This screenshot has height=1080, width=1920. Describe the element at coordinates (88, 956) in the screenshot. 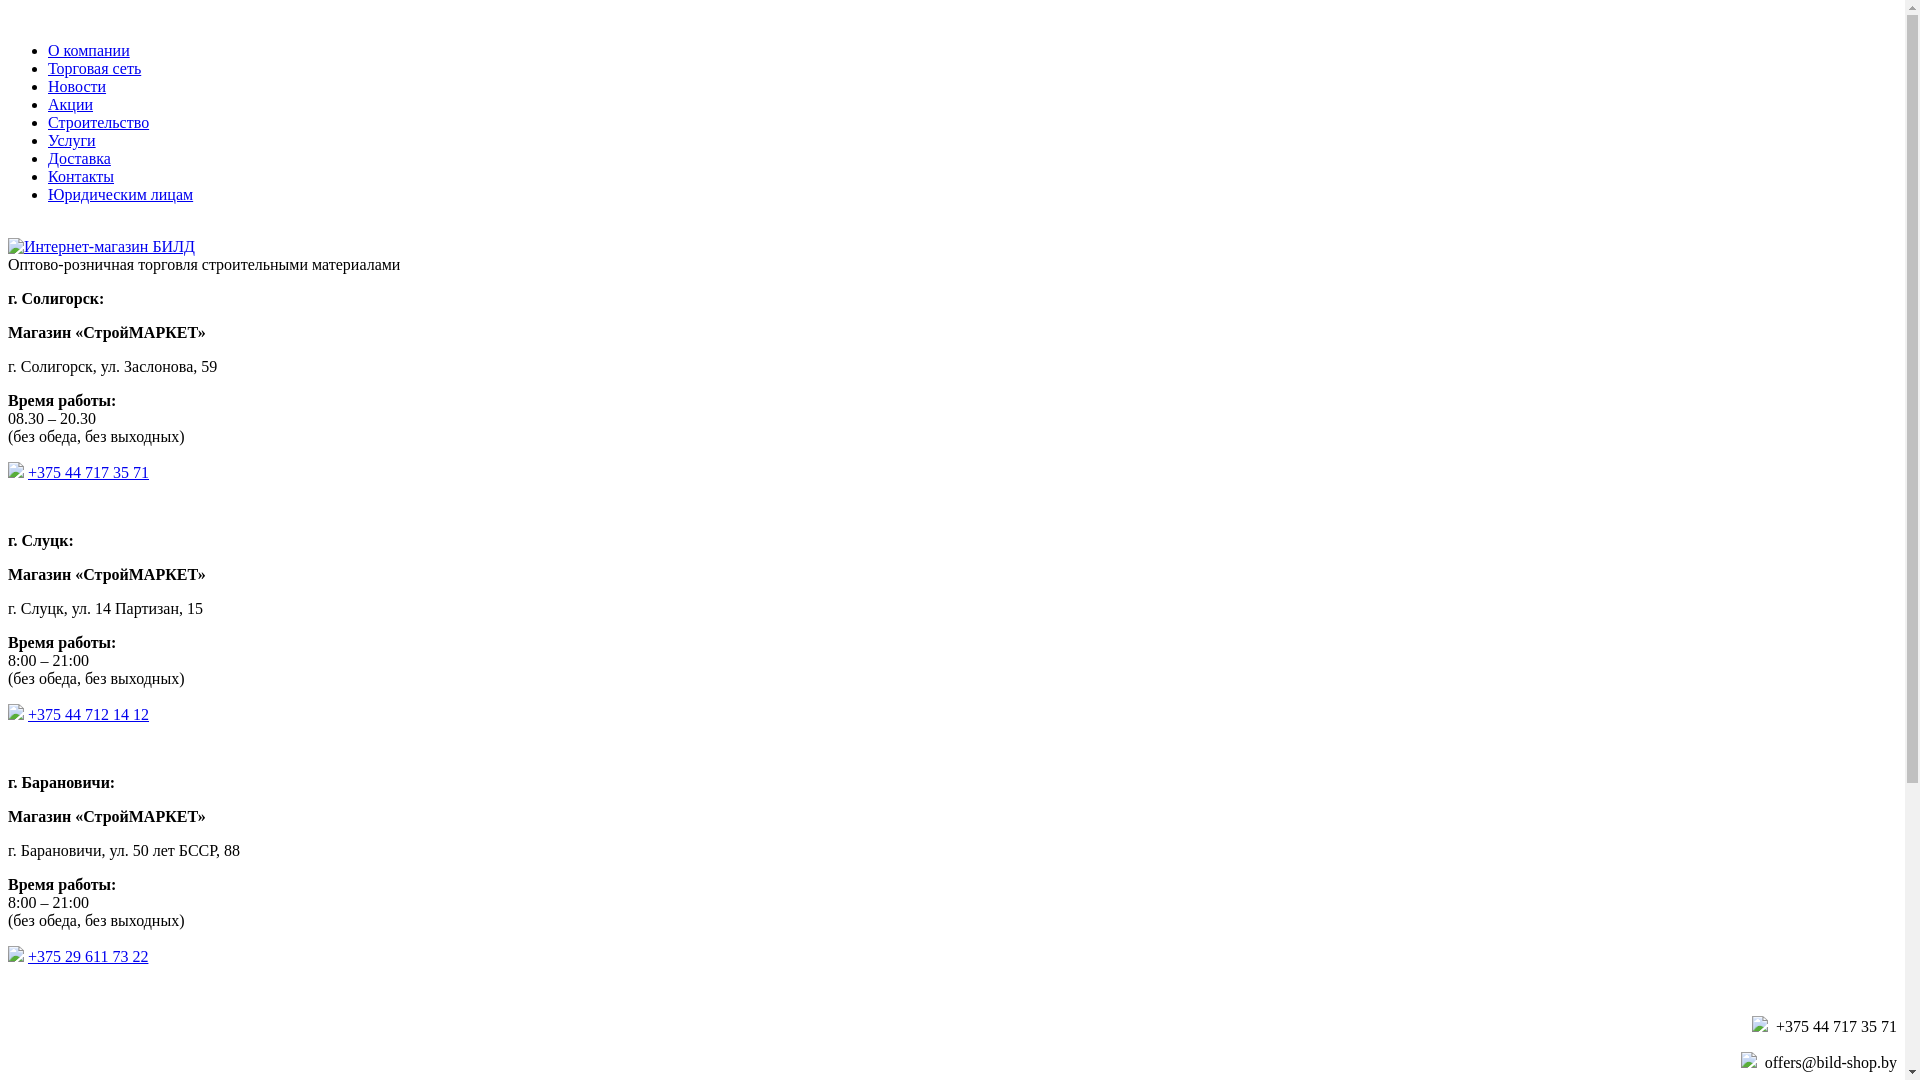

I see `+375 29 611 73 22` at that location.